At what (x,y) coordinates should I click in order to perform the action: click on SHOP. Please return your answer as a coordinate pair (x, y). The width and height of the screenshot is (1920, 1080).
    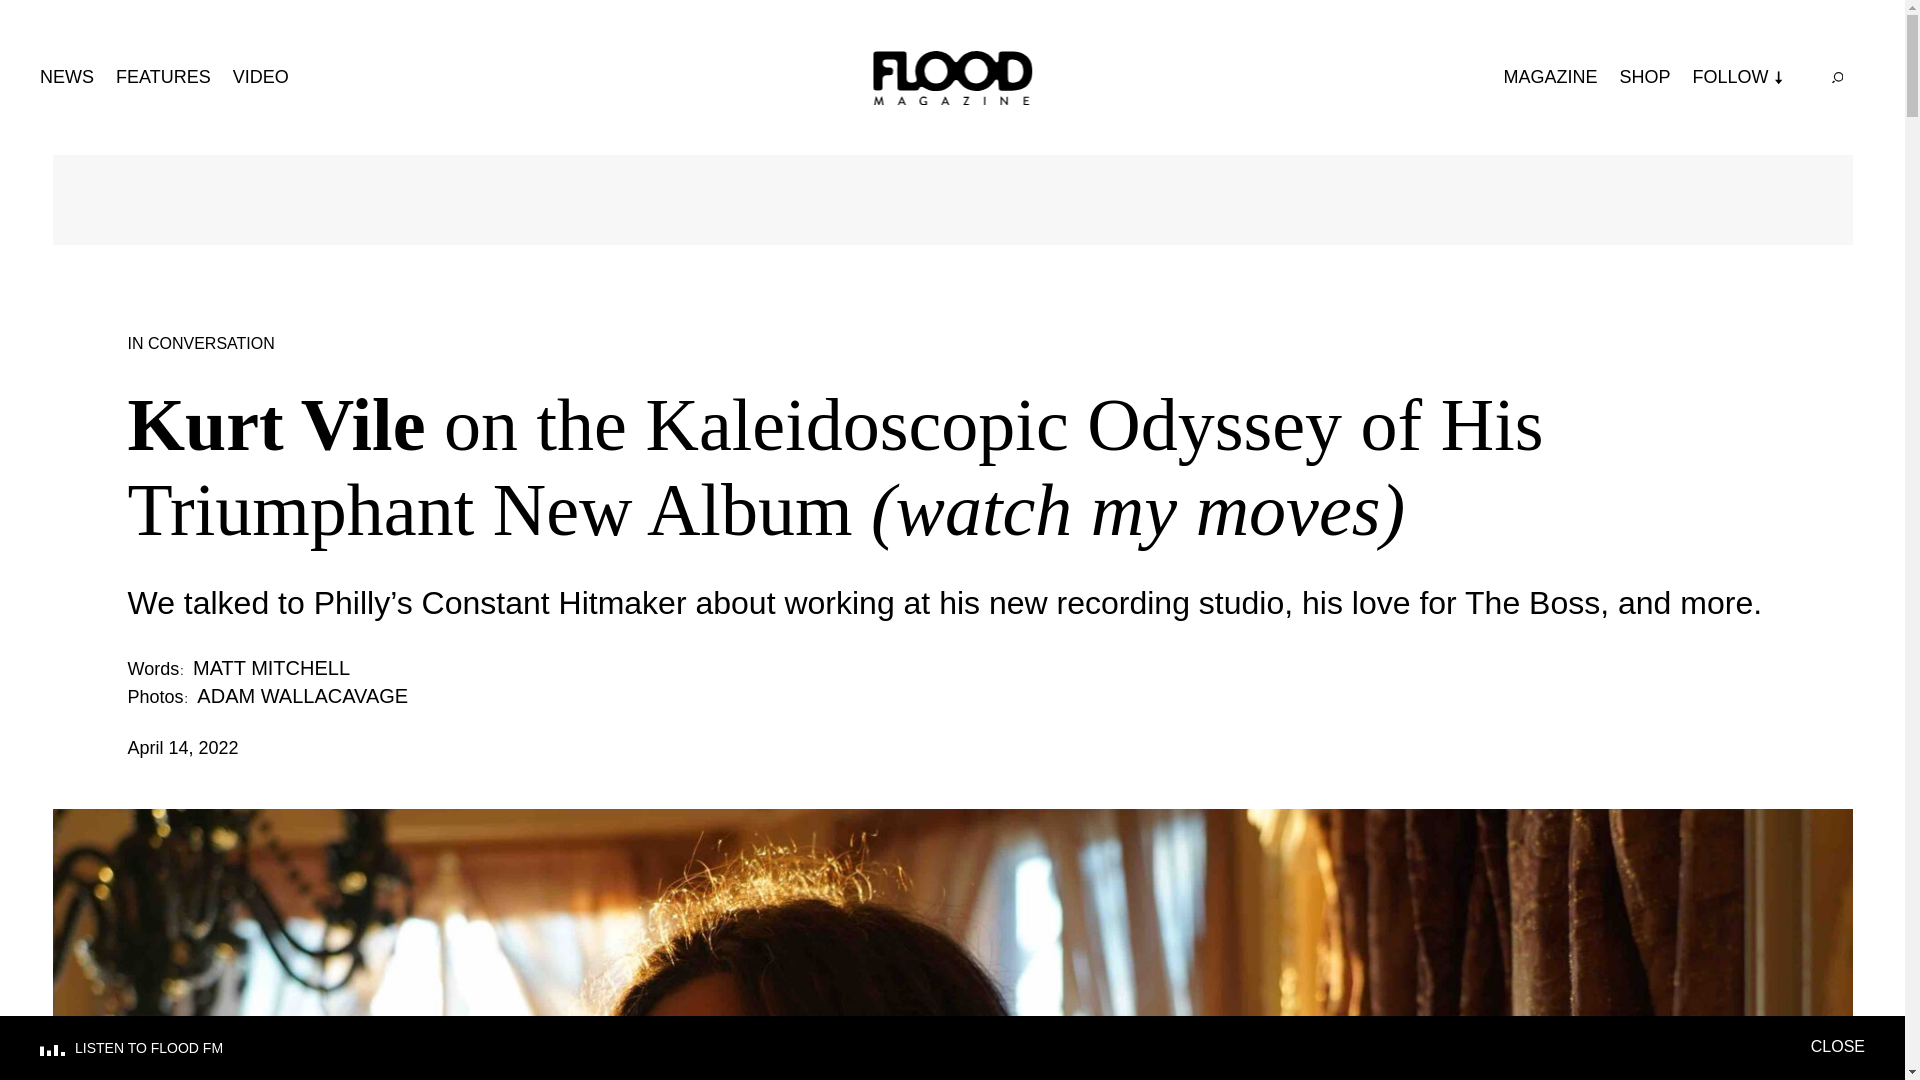
    Looking at the image, I should click on (1644, 76).